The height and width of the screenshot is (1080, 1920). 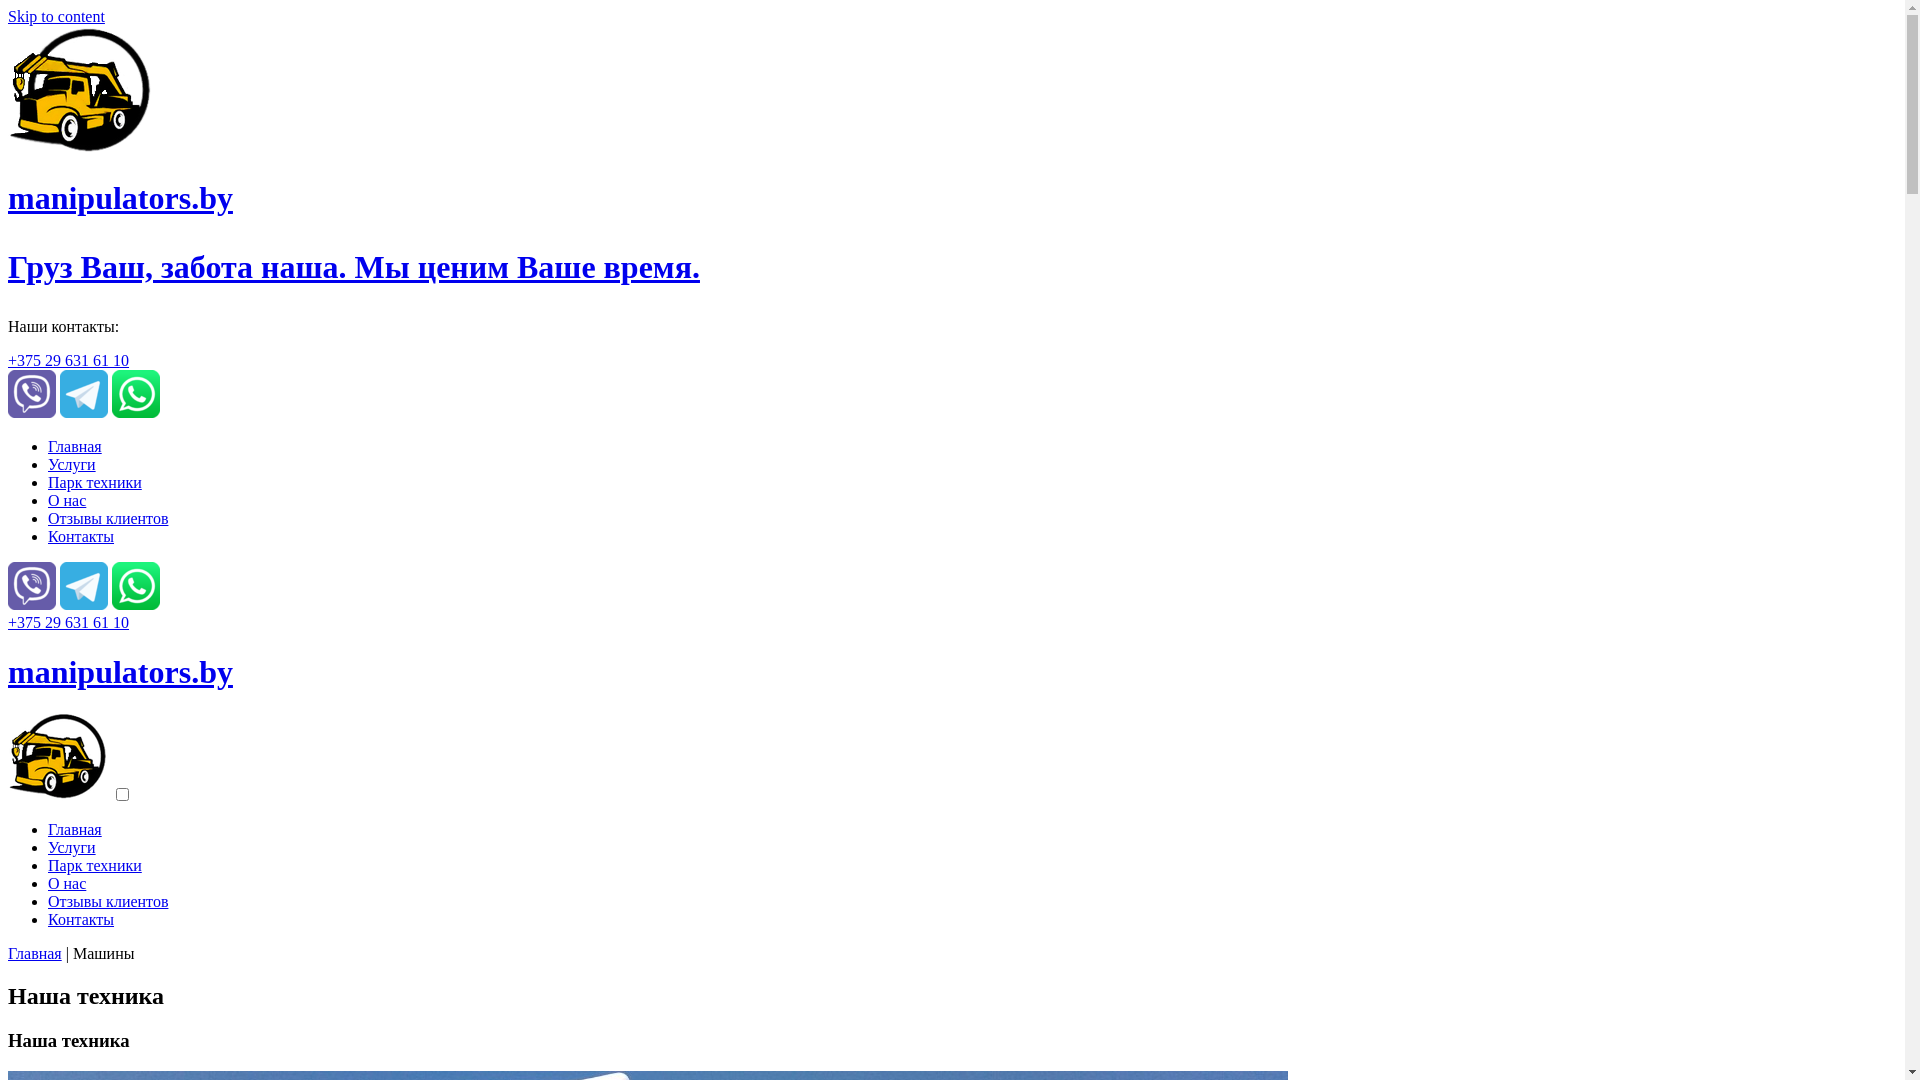 What do you see at coordinates (56, 16) in the screenshot?
I see `Skip to content` at bounding box center [56, 16].